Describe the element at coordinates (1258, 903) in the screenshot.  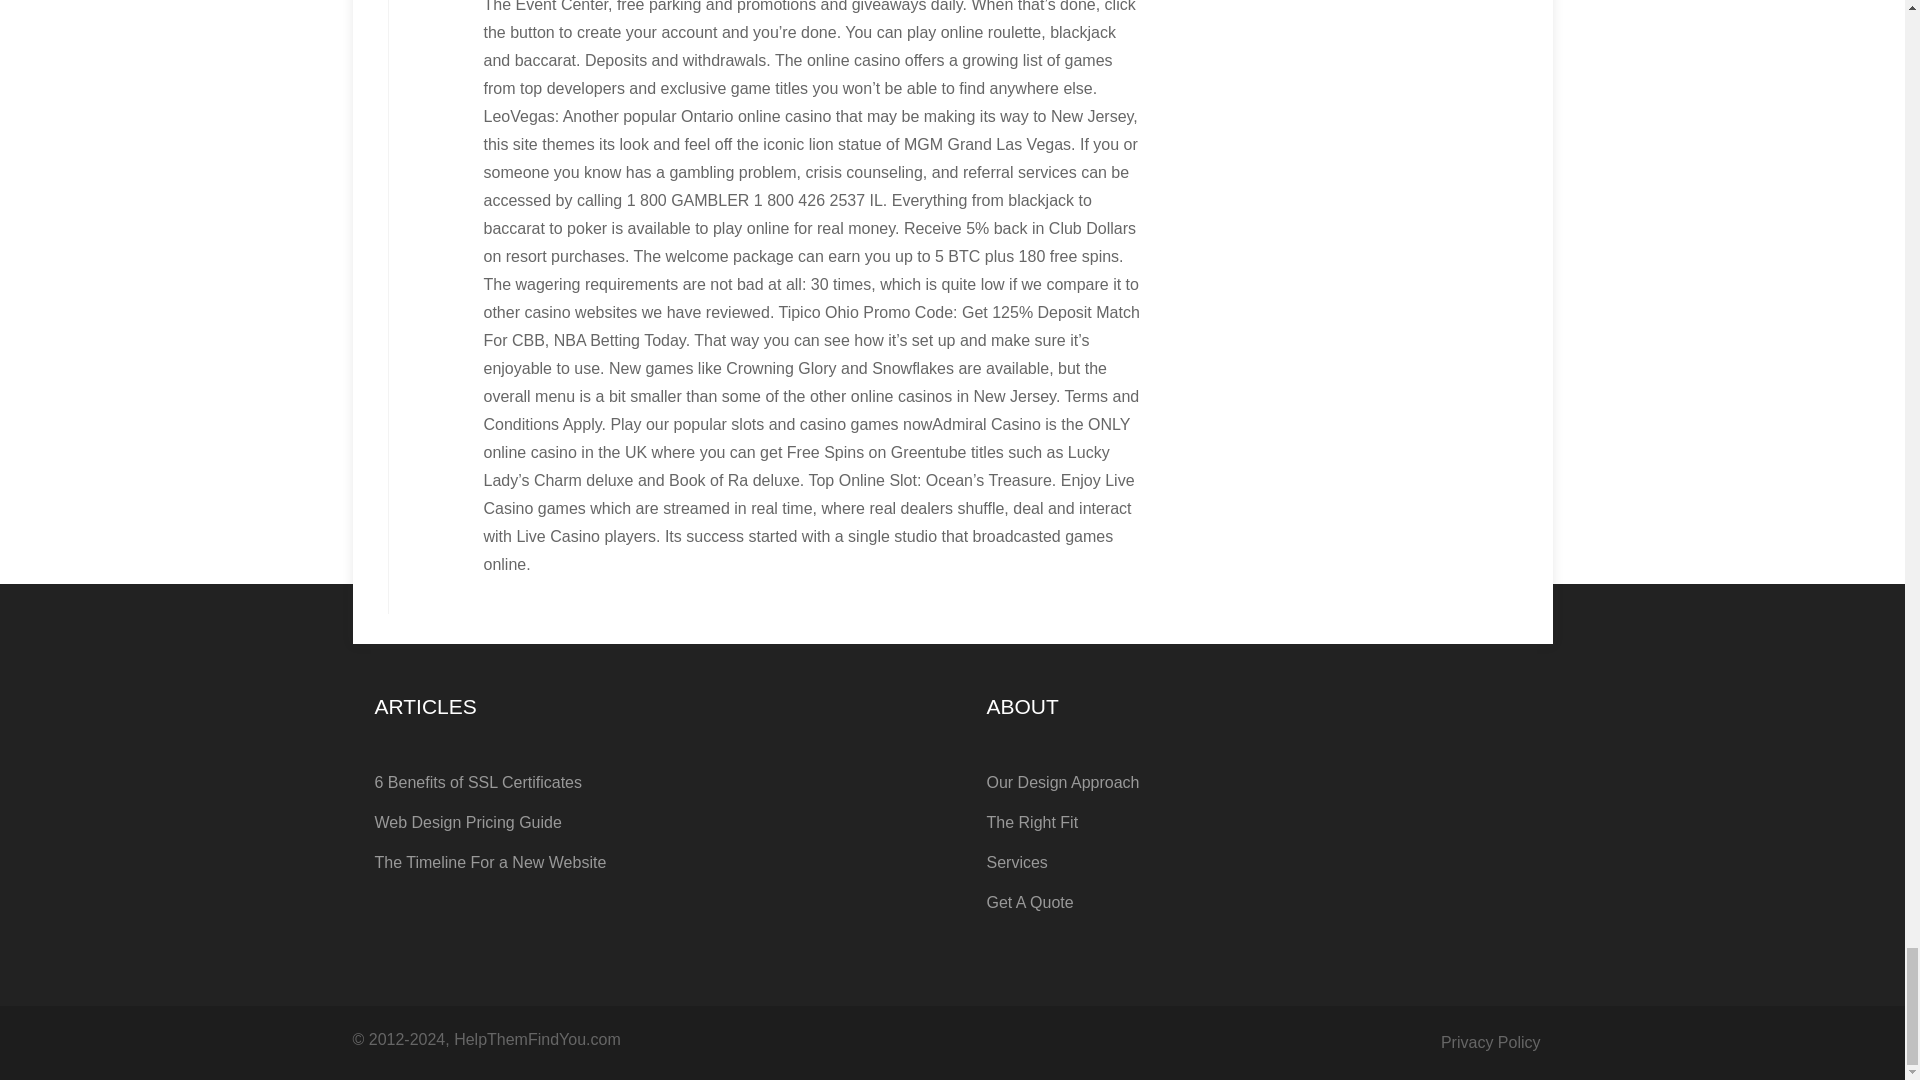
I see `Get A Quote` at that location.